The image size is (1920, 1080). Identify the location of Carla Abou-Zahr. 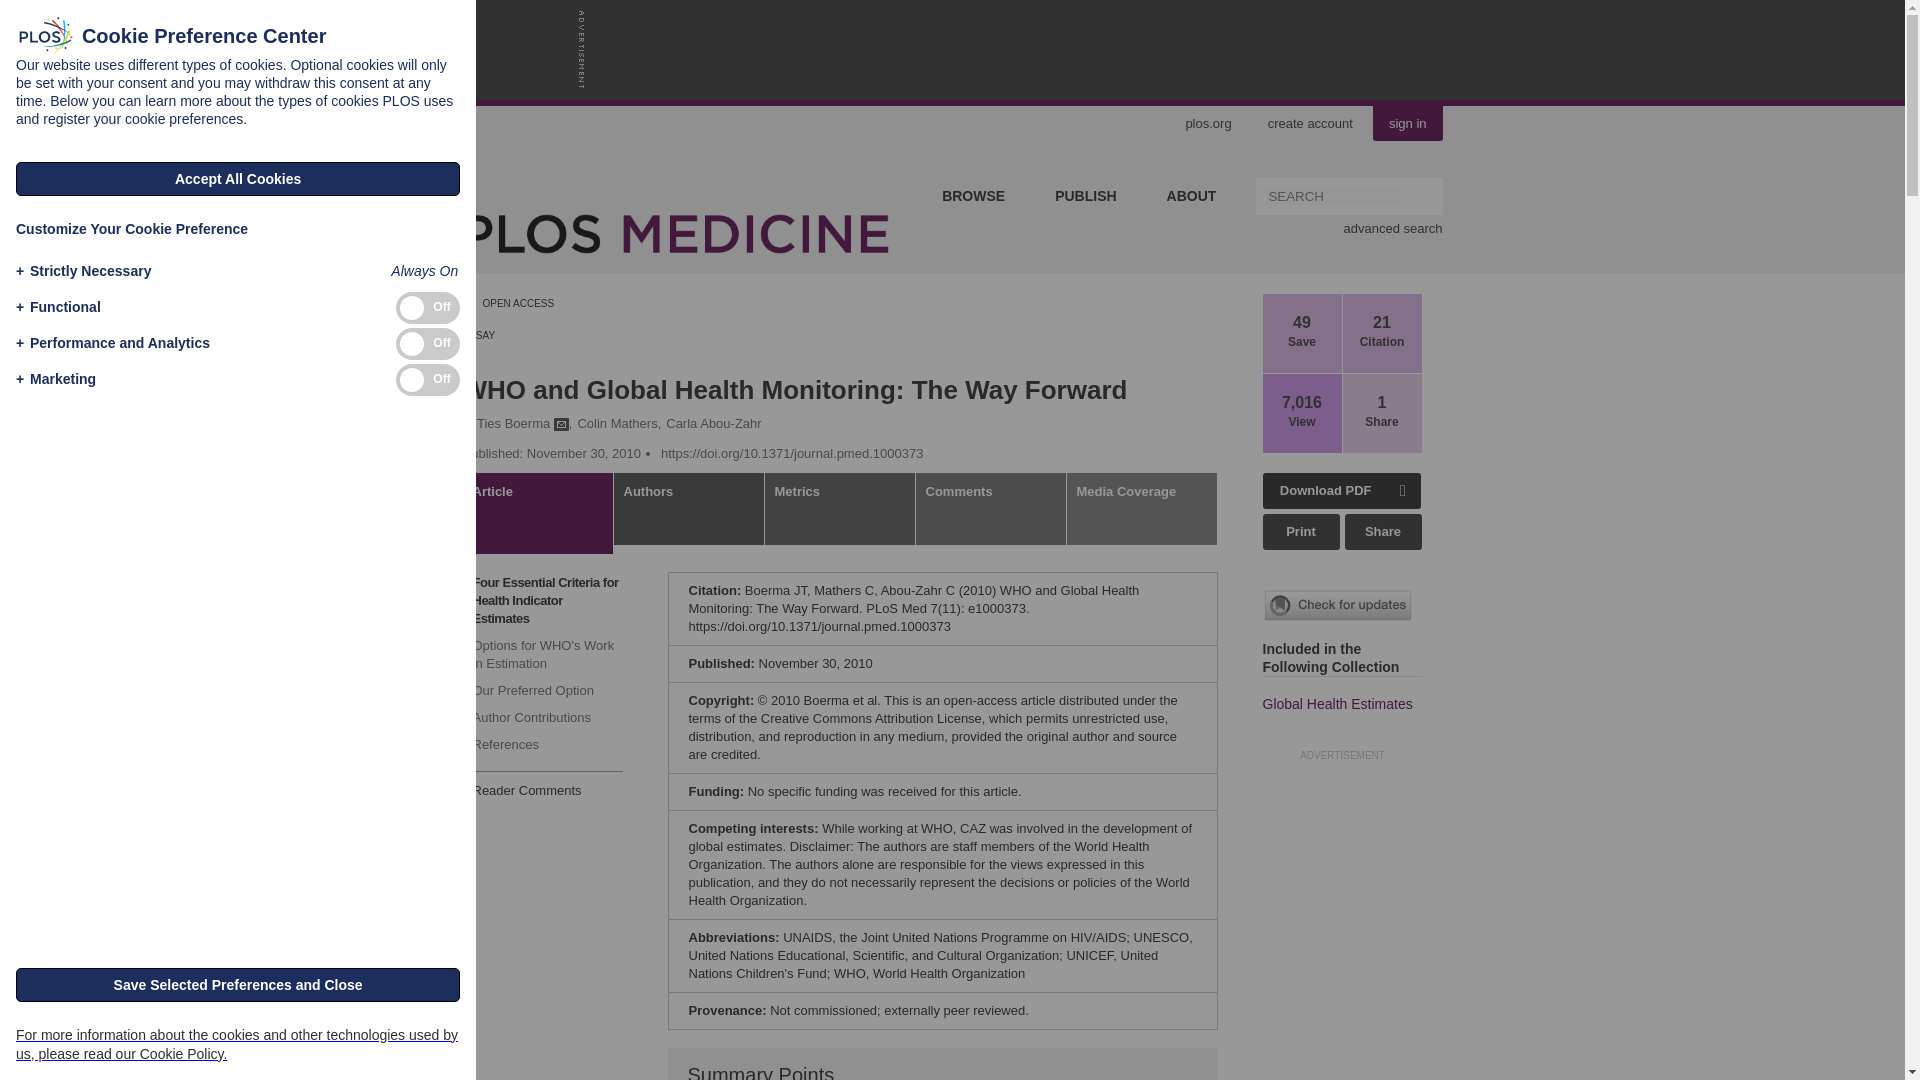
(713, 424).